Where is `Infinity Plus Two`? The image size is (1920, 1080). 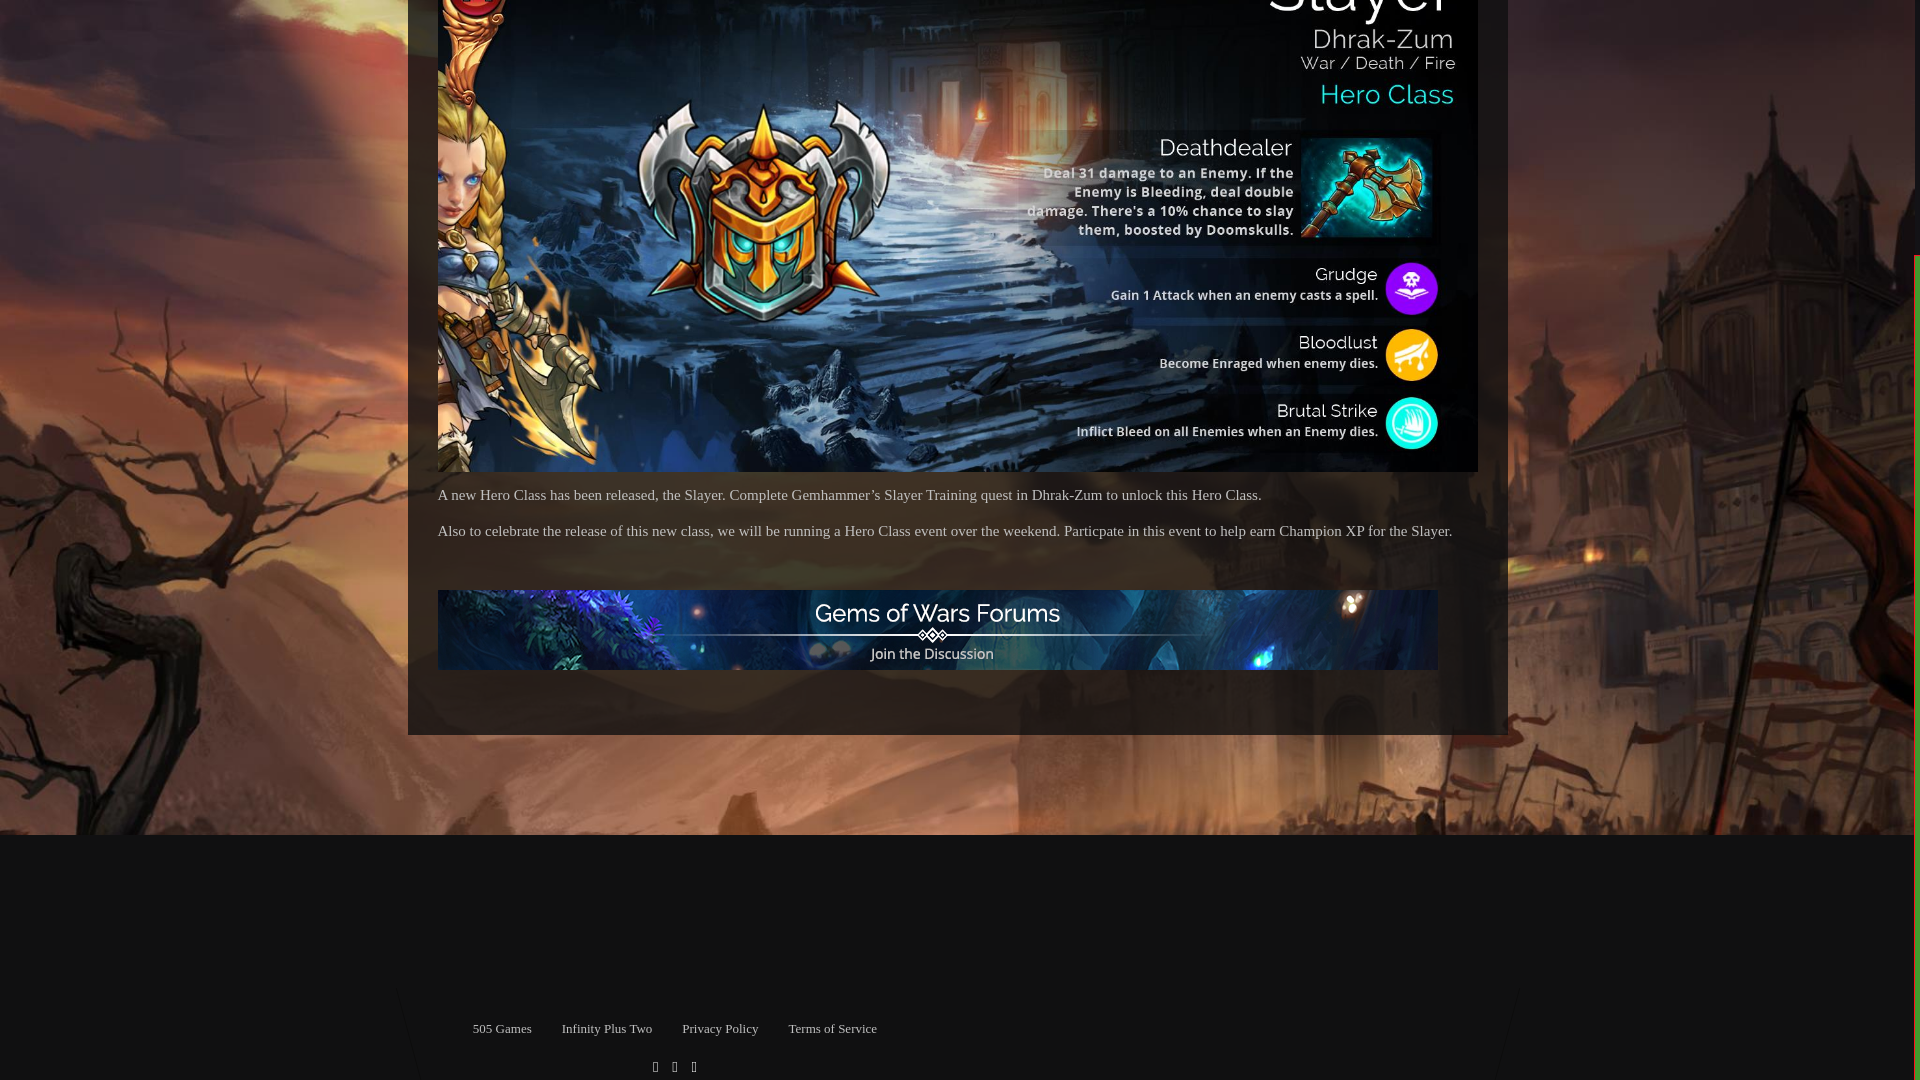
Infinity Plus Two is located at coordinates (607, 1028).